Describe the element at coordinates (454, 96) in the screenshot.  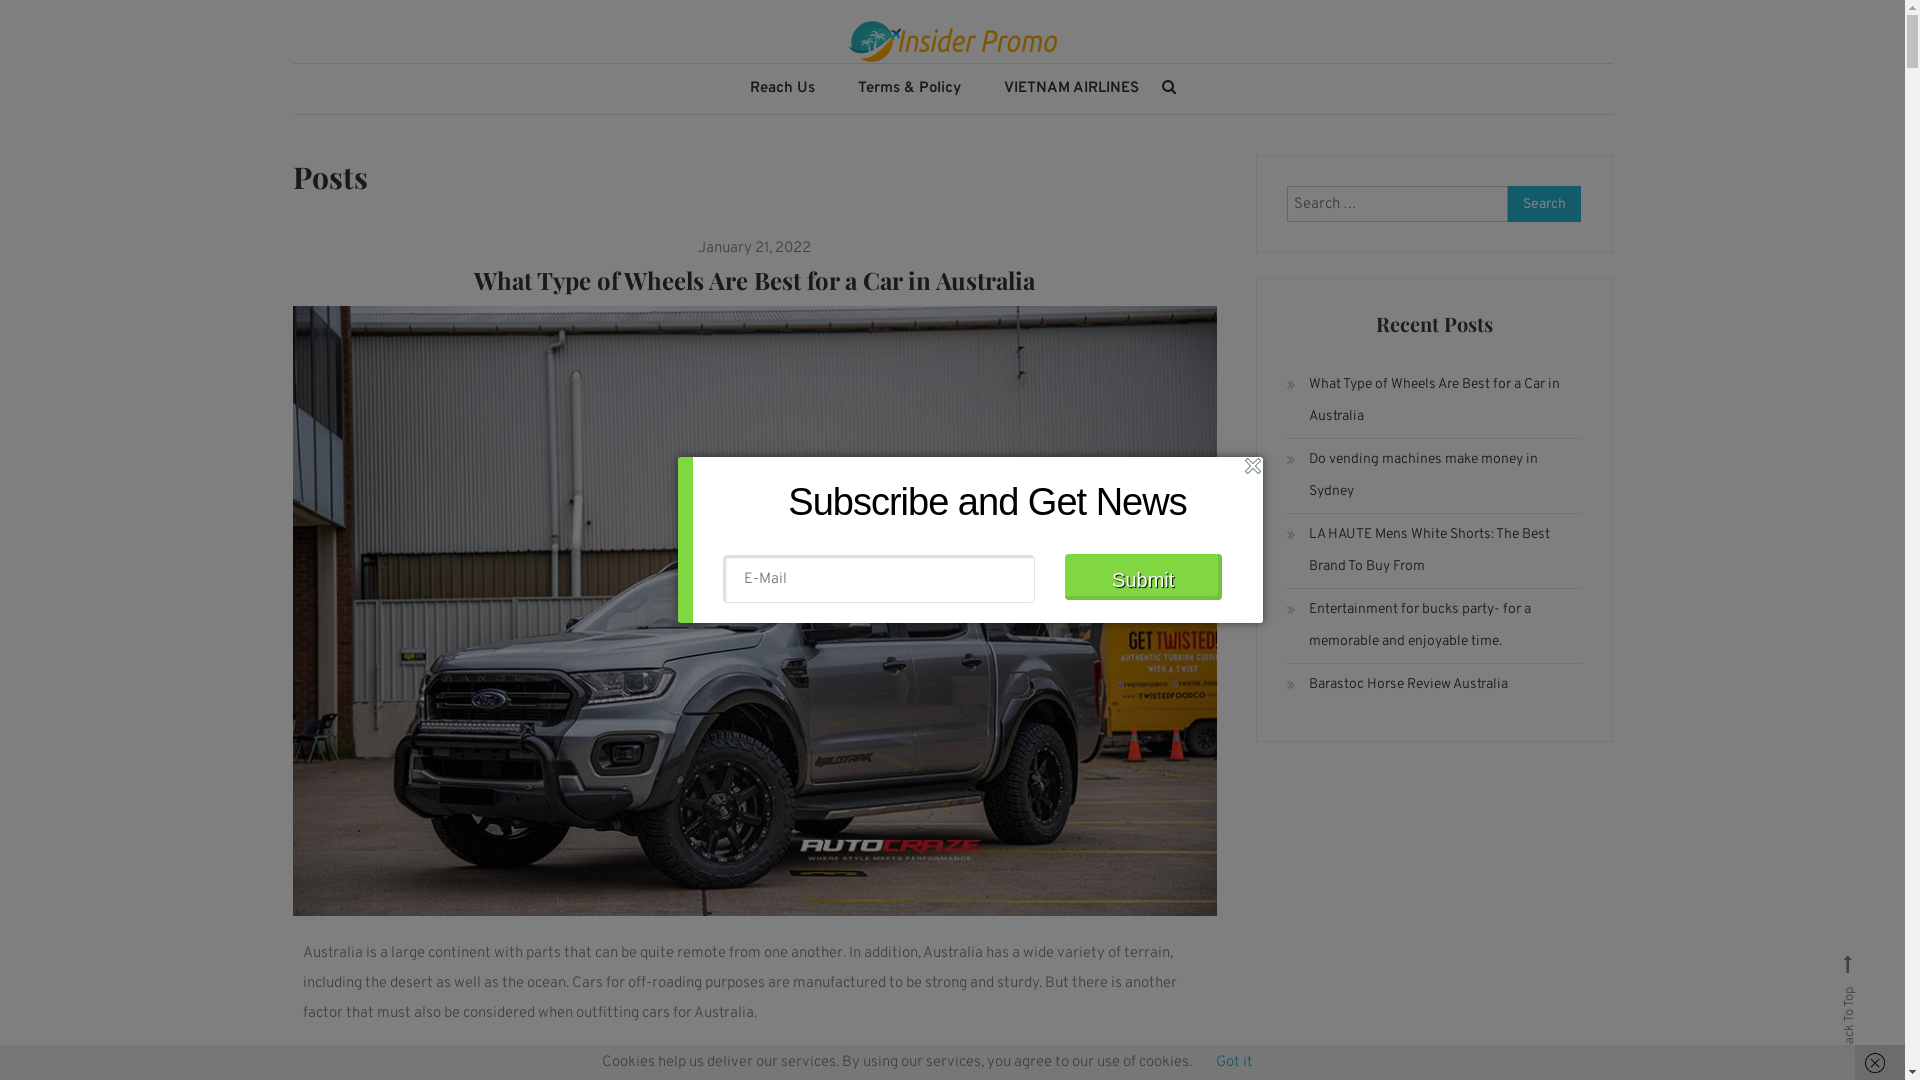
I see `Insider Promo` at that location.